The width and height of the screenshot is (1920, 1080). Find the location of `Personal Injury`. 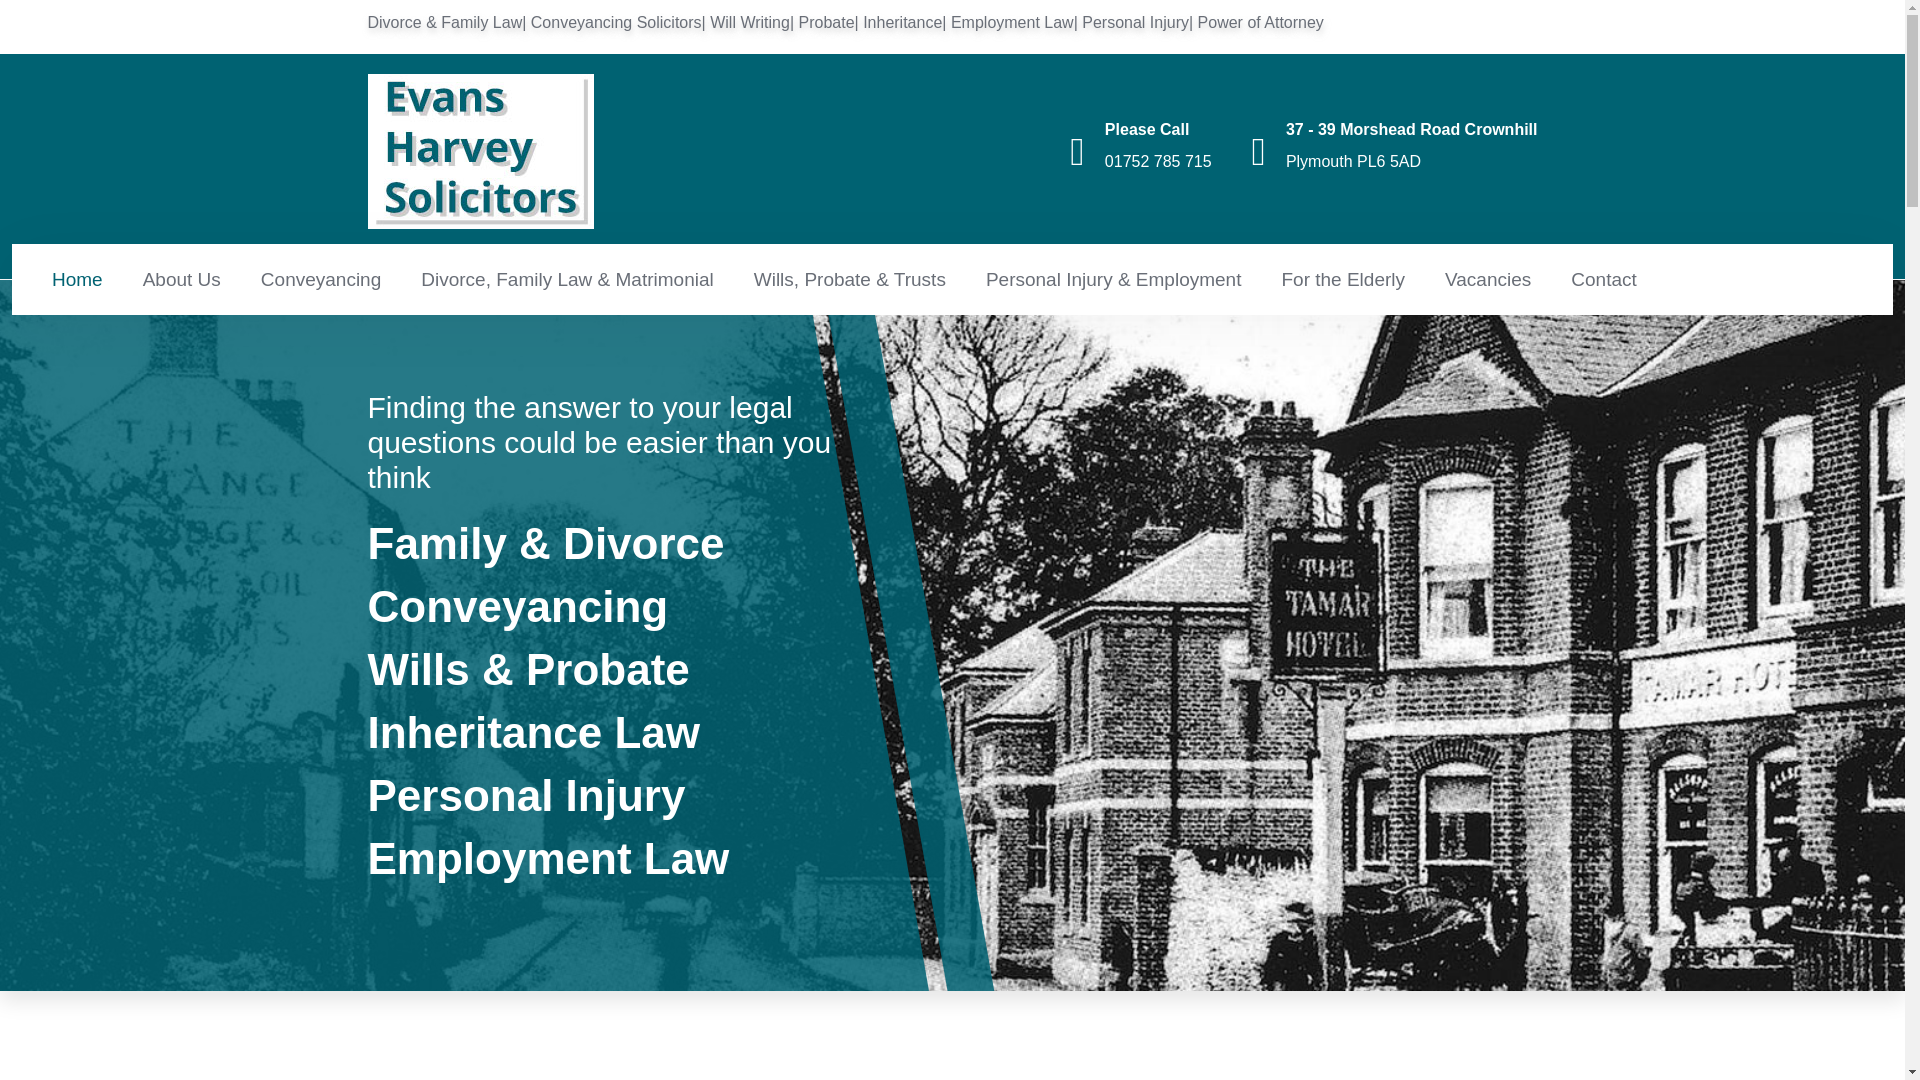

Personal Injury is located at coordinates (1135, 22).